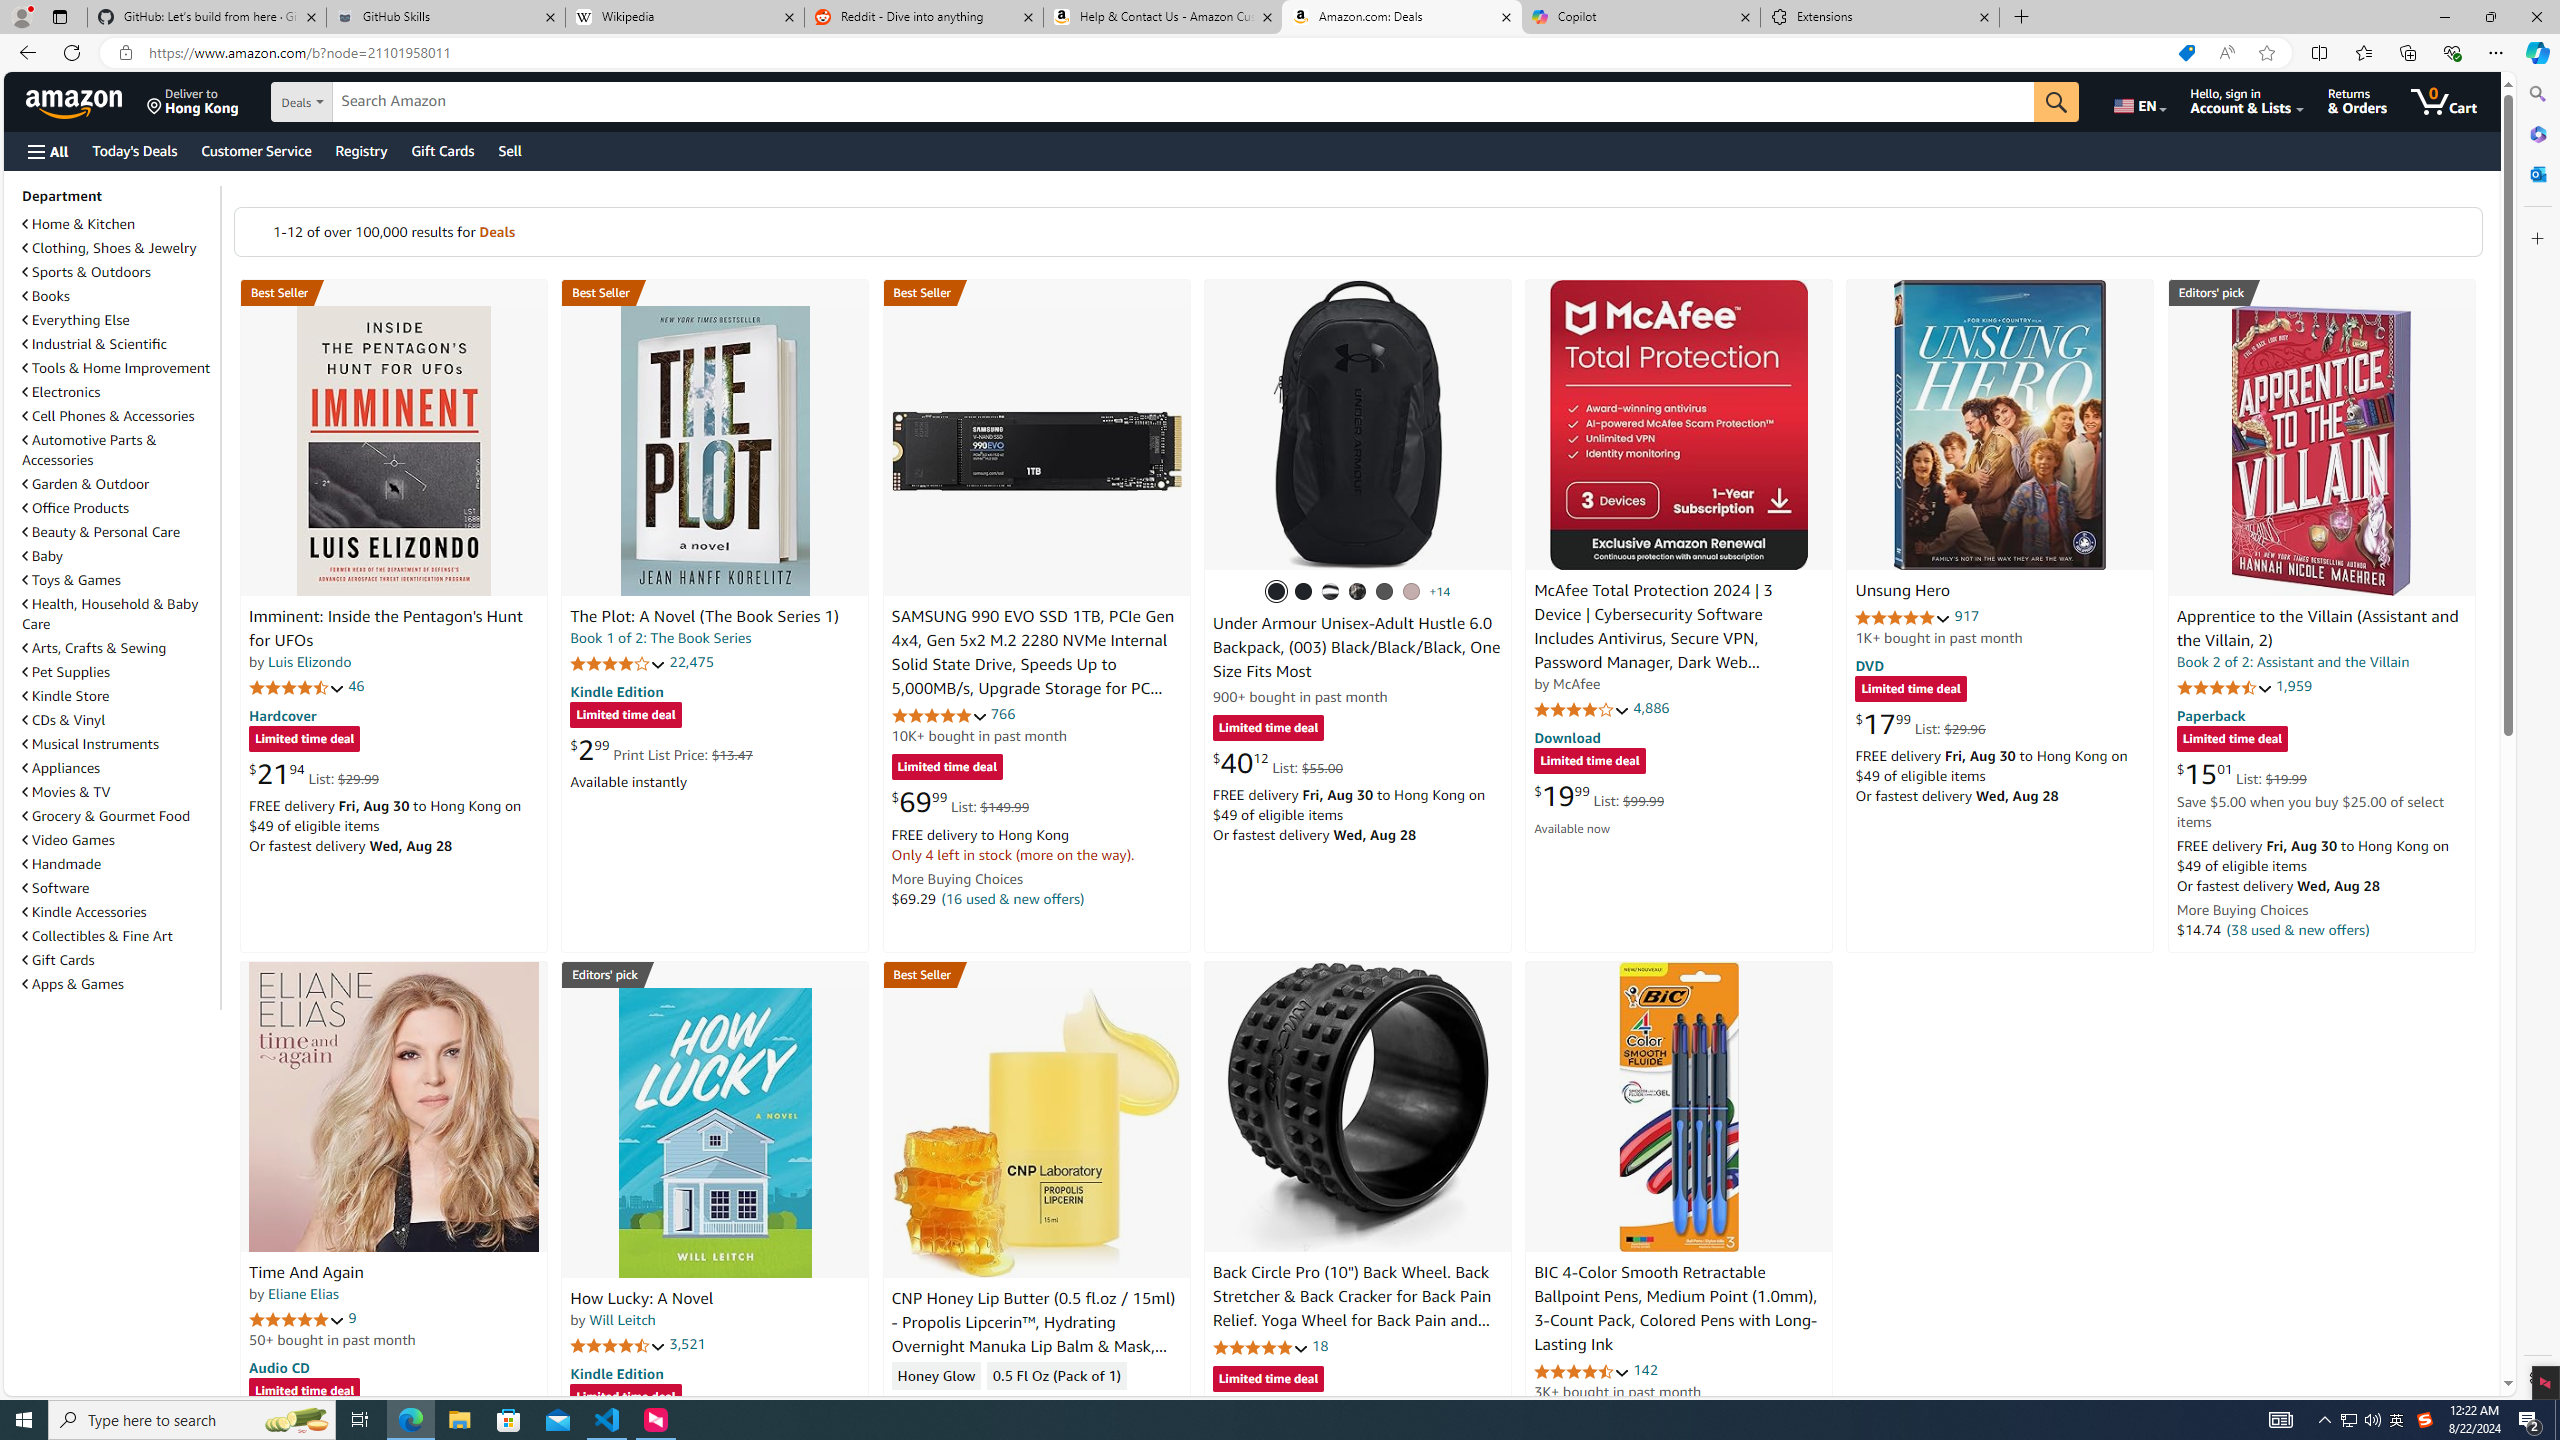 This screenshot has width=2560, height=1440. Describe the element at coordinates (58, 960) in the screenshot. I see `Gift Cards` at that location.